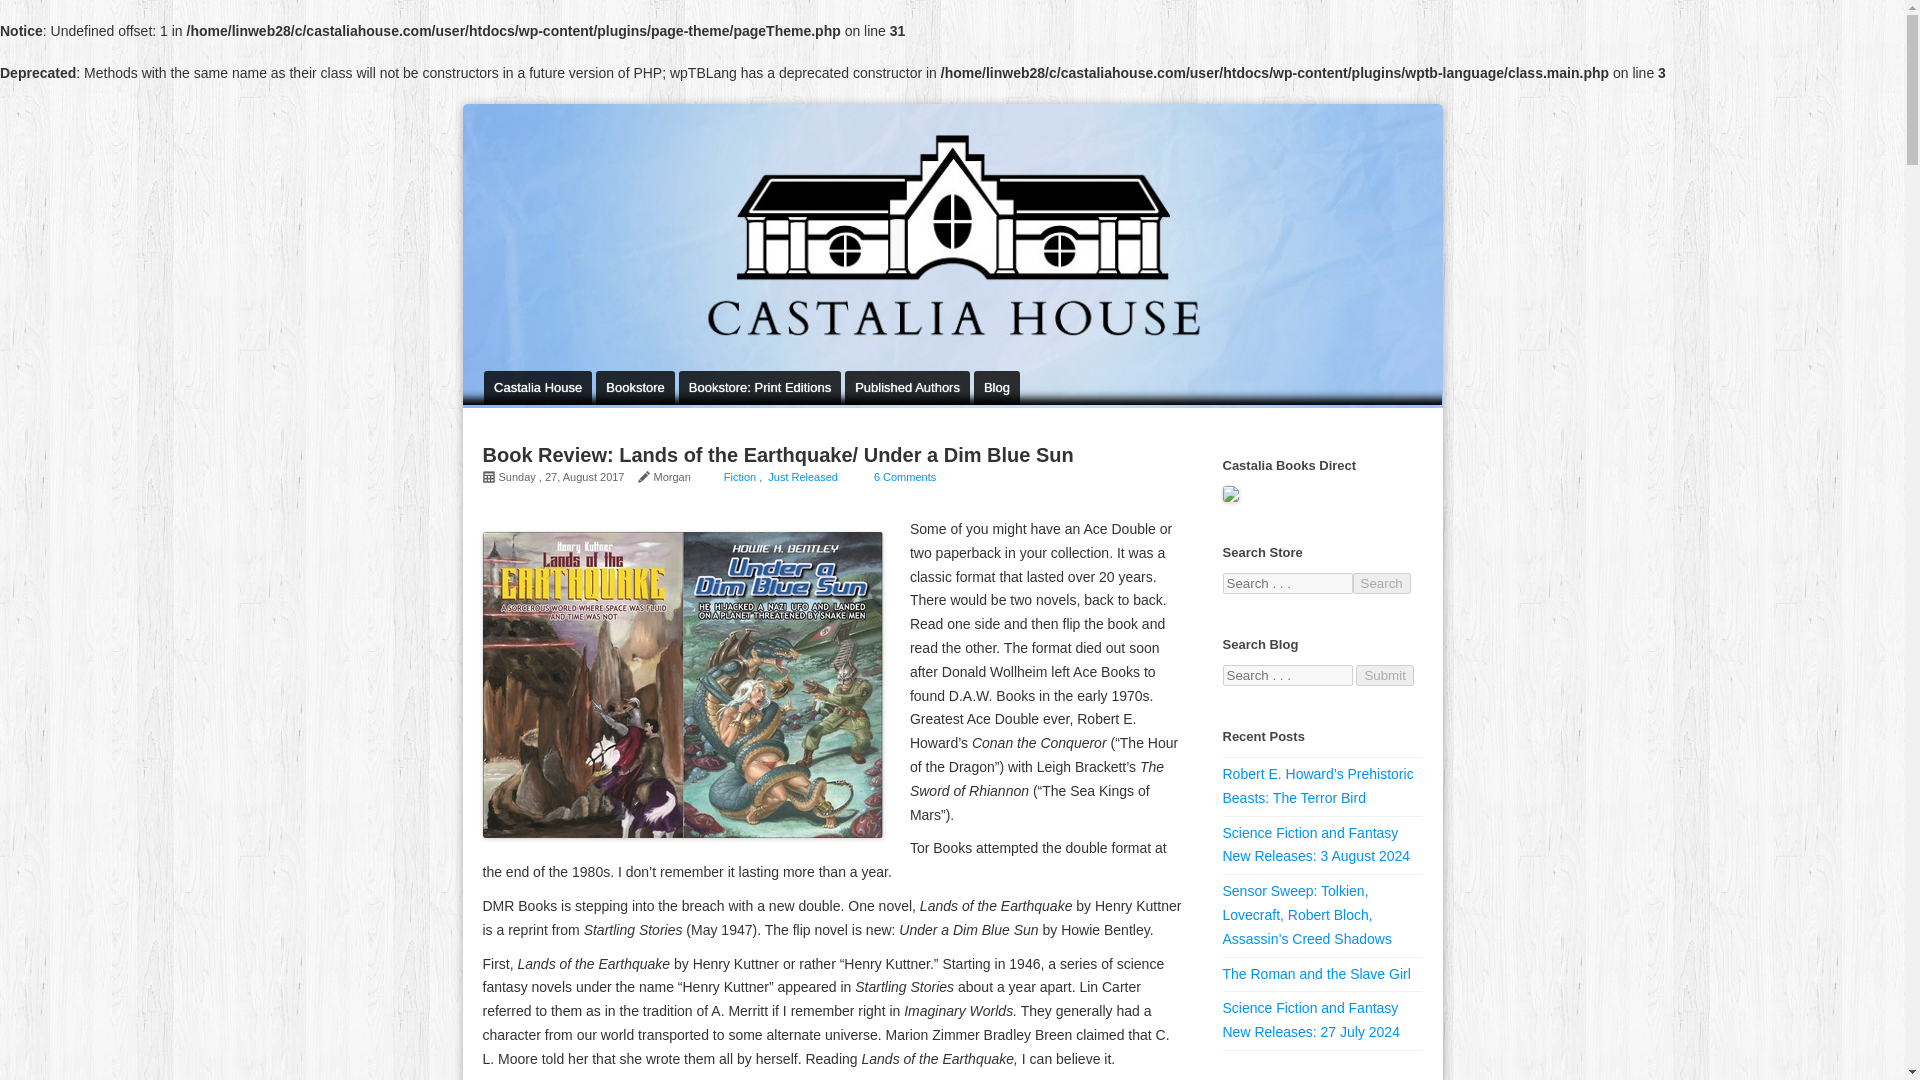  What do you see at coordinates (906, 388) in the screenshot?
I see `Published Authors` at bounding box center [906, 388].